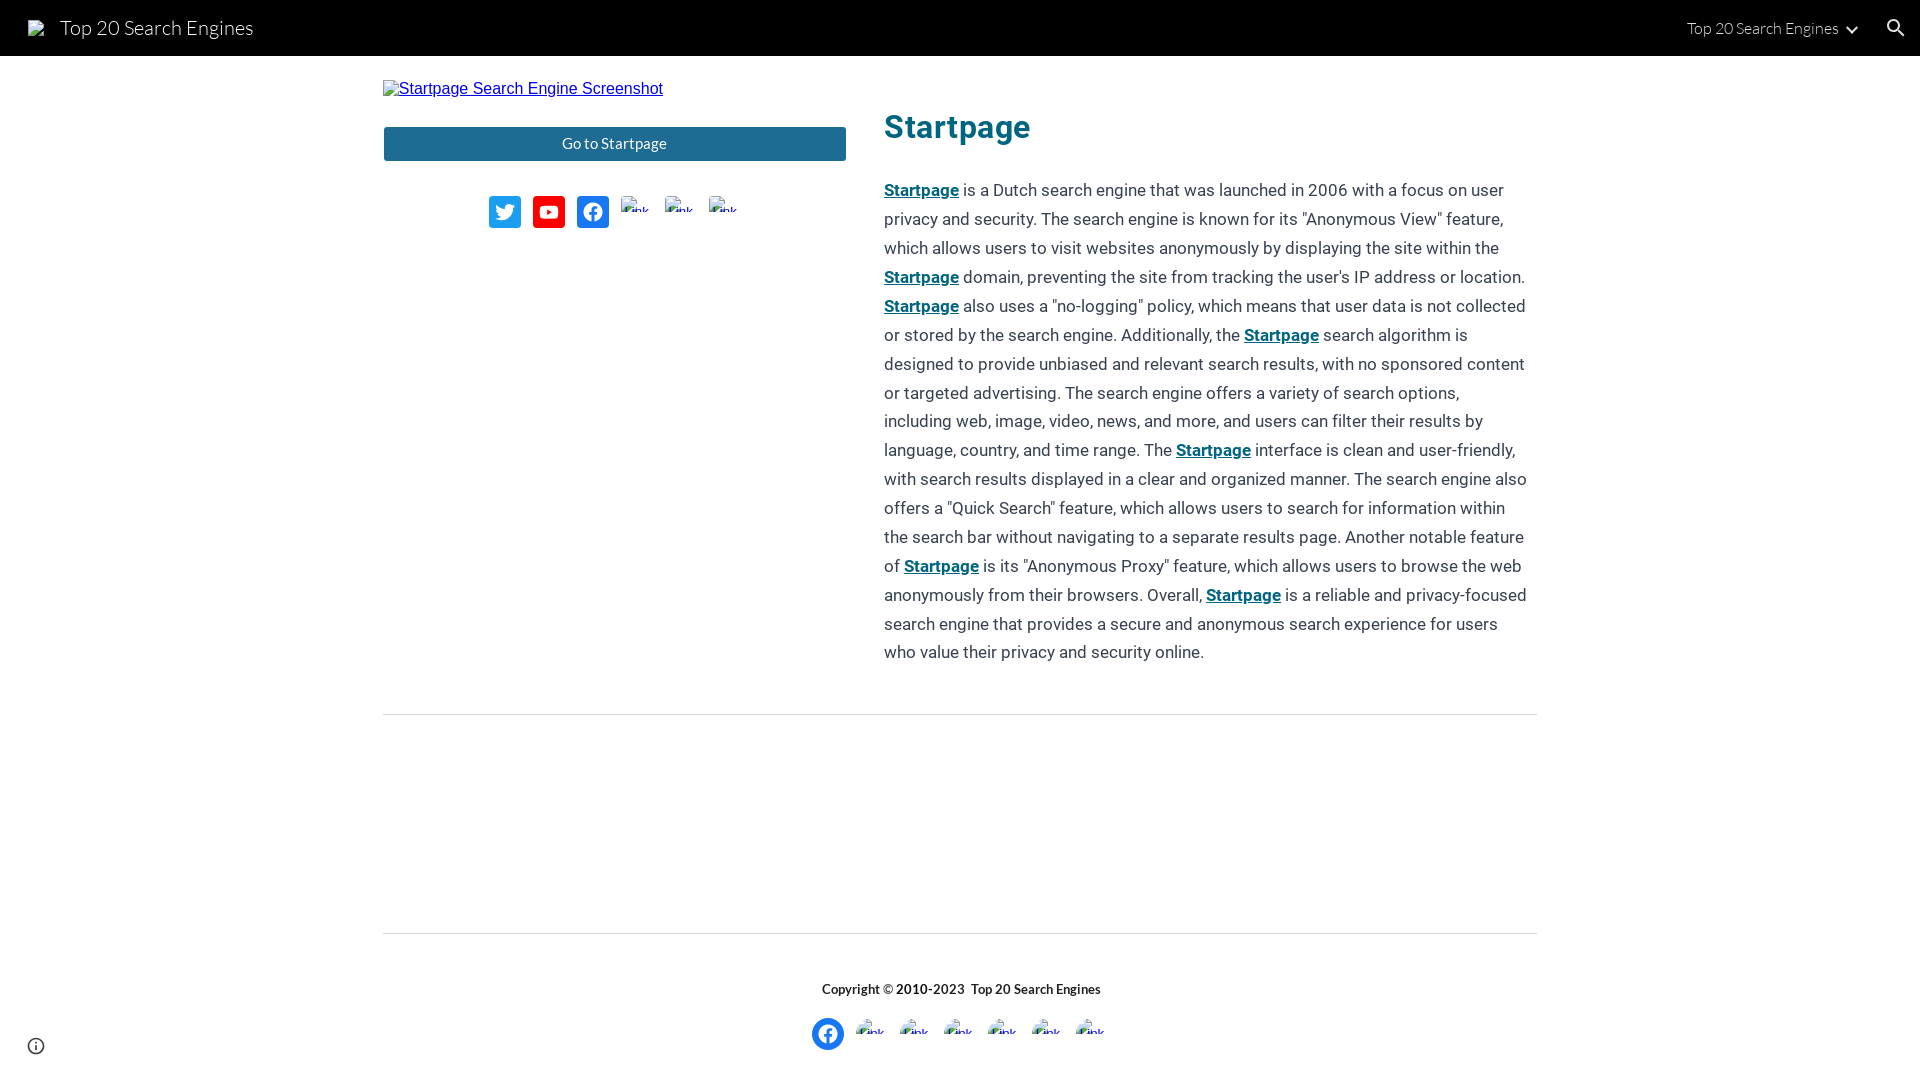 The height and width of the screenshot is (1080, 1920). I want to click on Startpage, so click(922, 306).